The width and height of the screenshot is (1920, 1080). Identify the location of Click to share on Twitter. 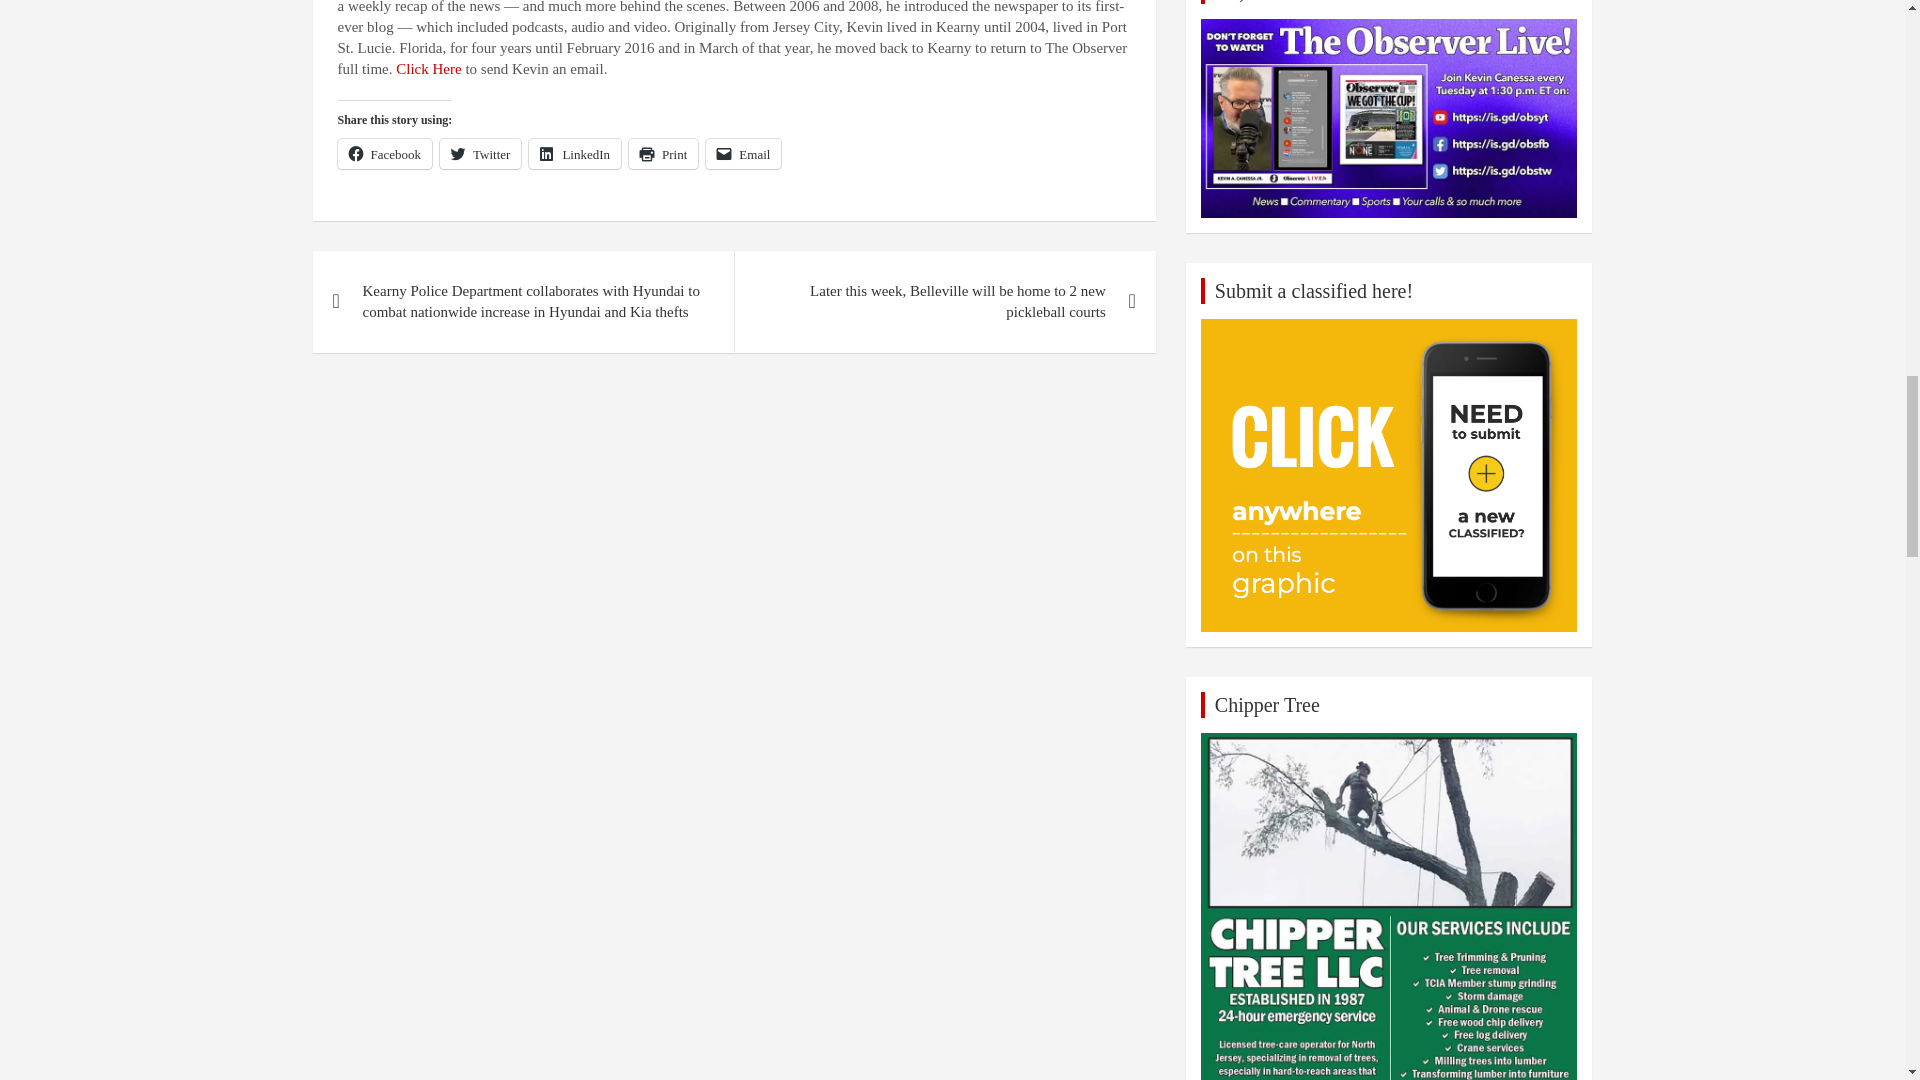
(480, 154).